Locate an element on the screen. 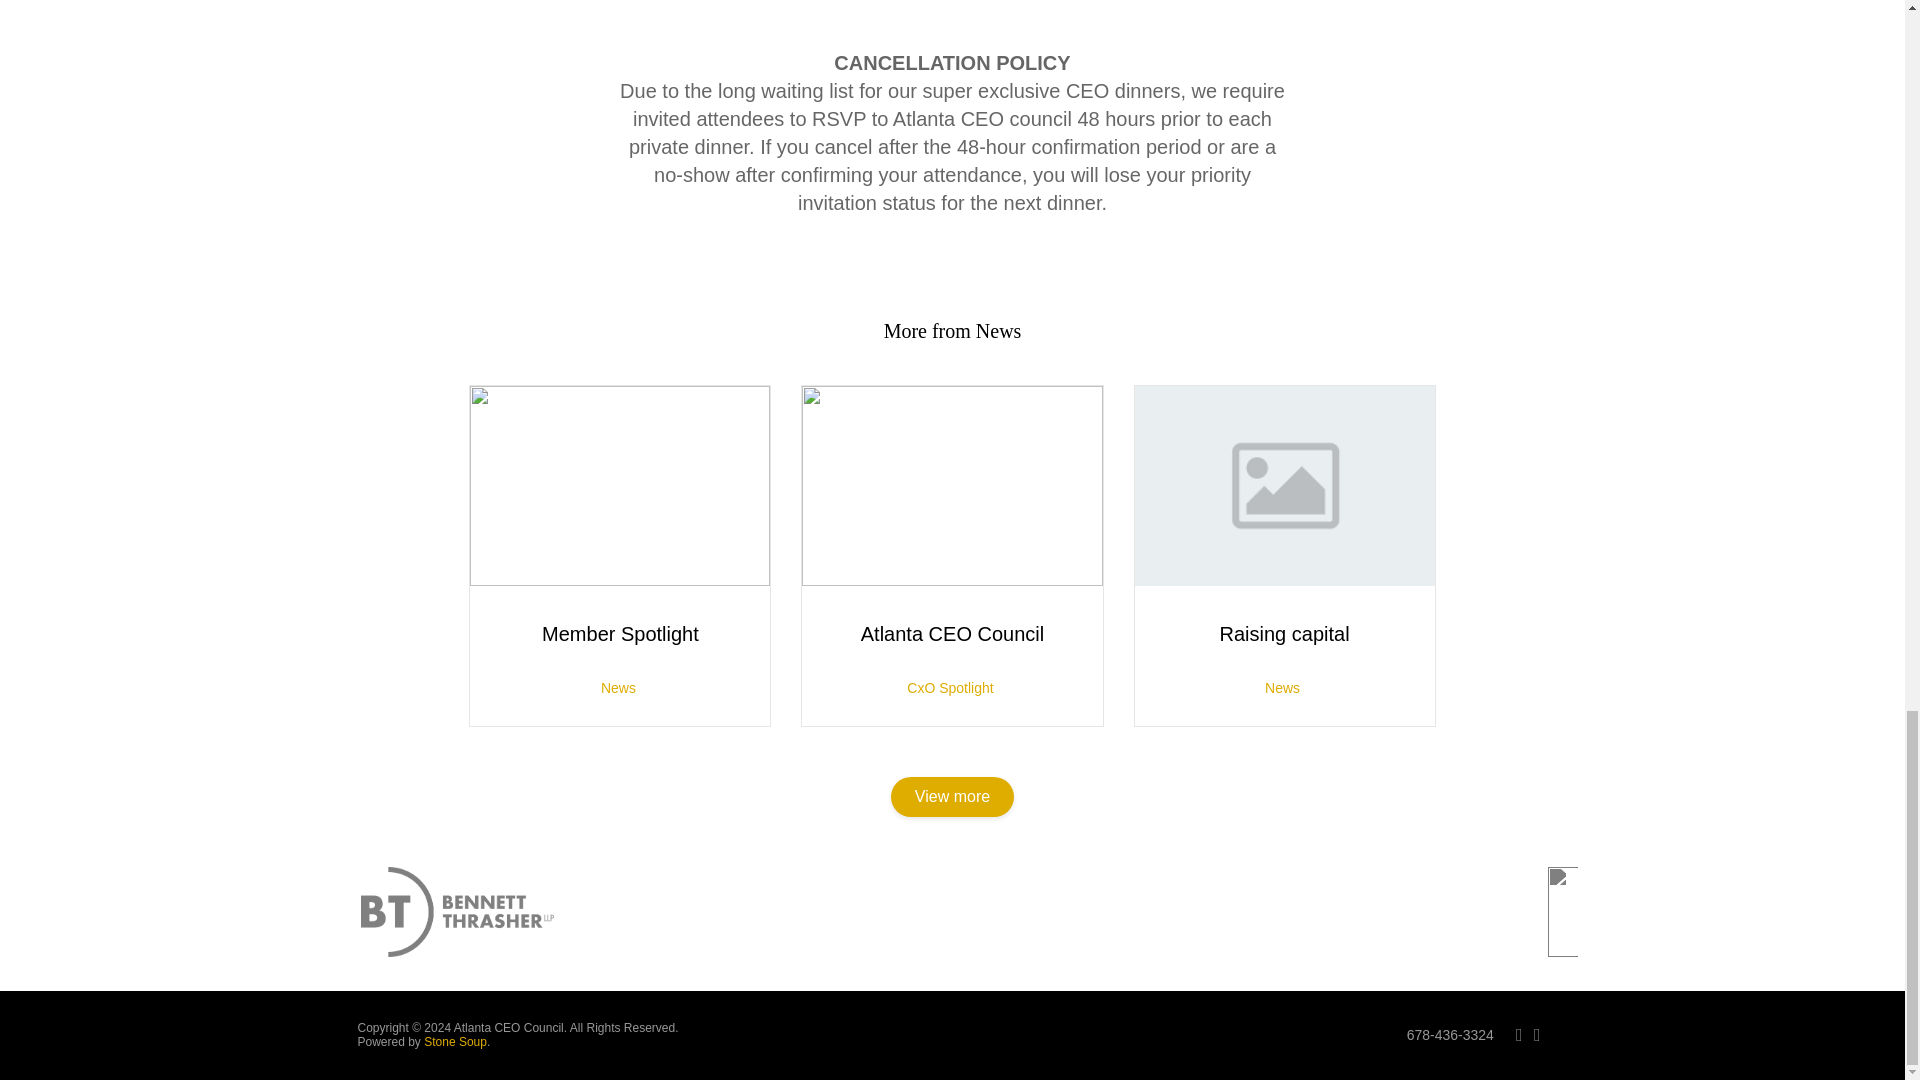 This screenshot has width=1920, height=1080. Member Spotlight is located at coordinates (620, 634).